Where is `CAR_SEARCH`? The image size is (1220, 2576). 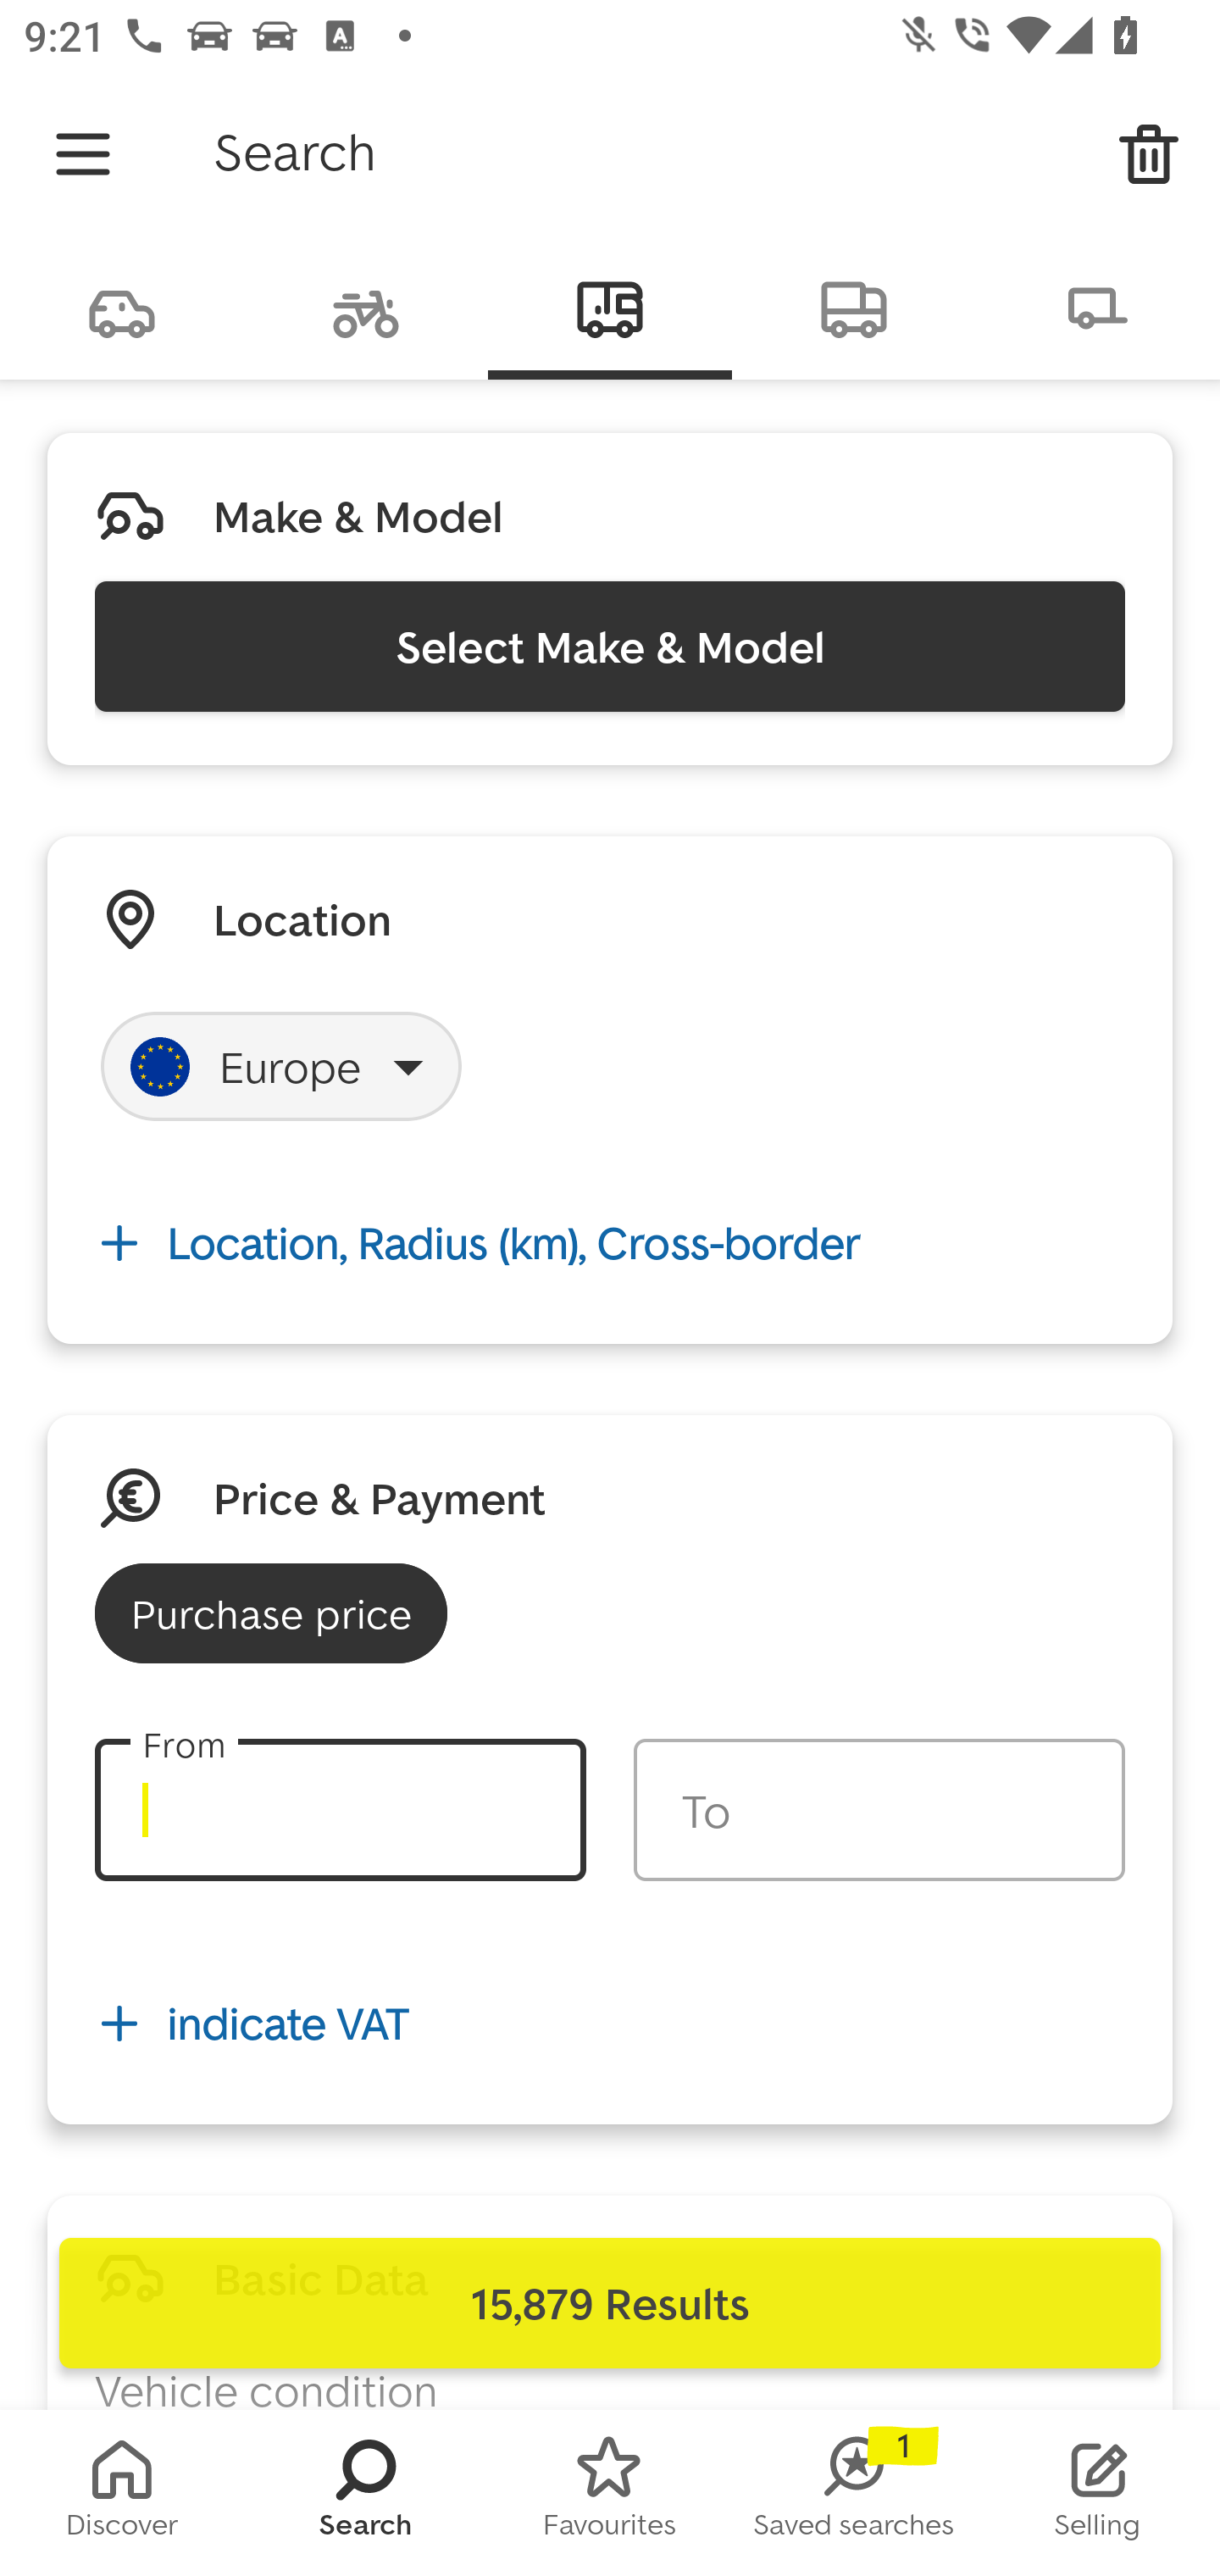
CAR_SEARCH is located at coordinates (122, 307).